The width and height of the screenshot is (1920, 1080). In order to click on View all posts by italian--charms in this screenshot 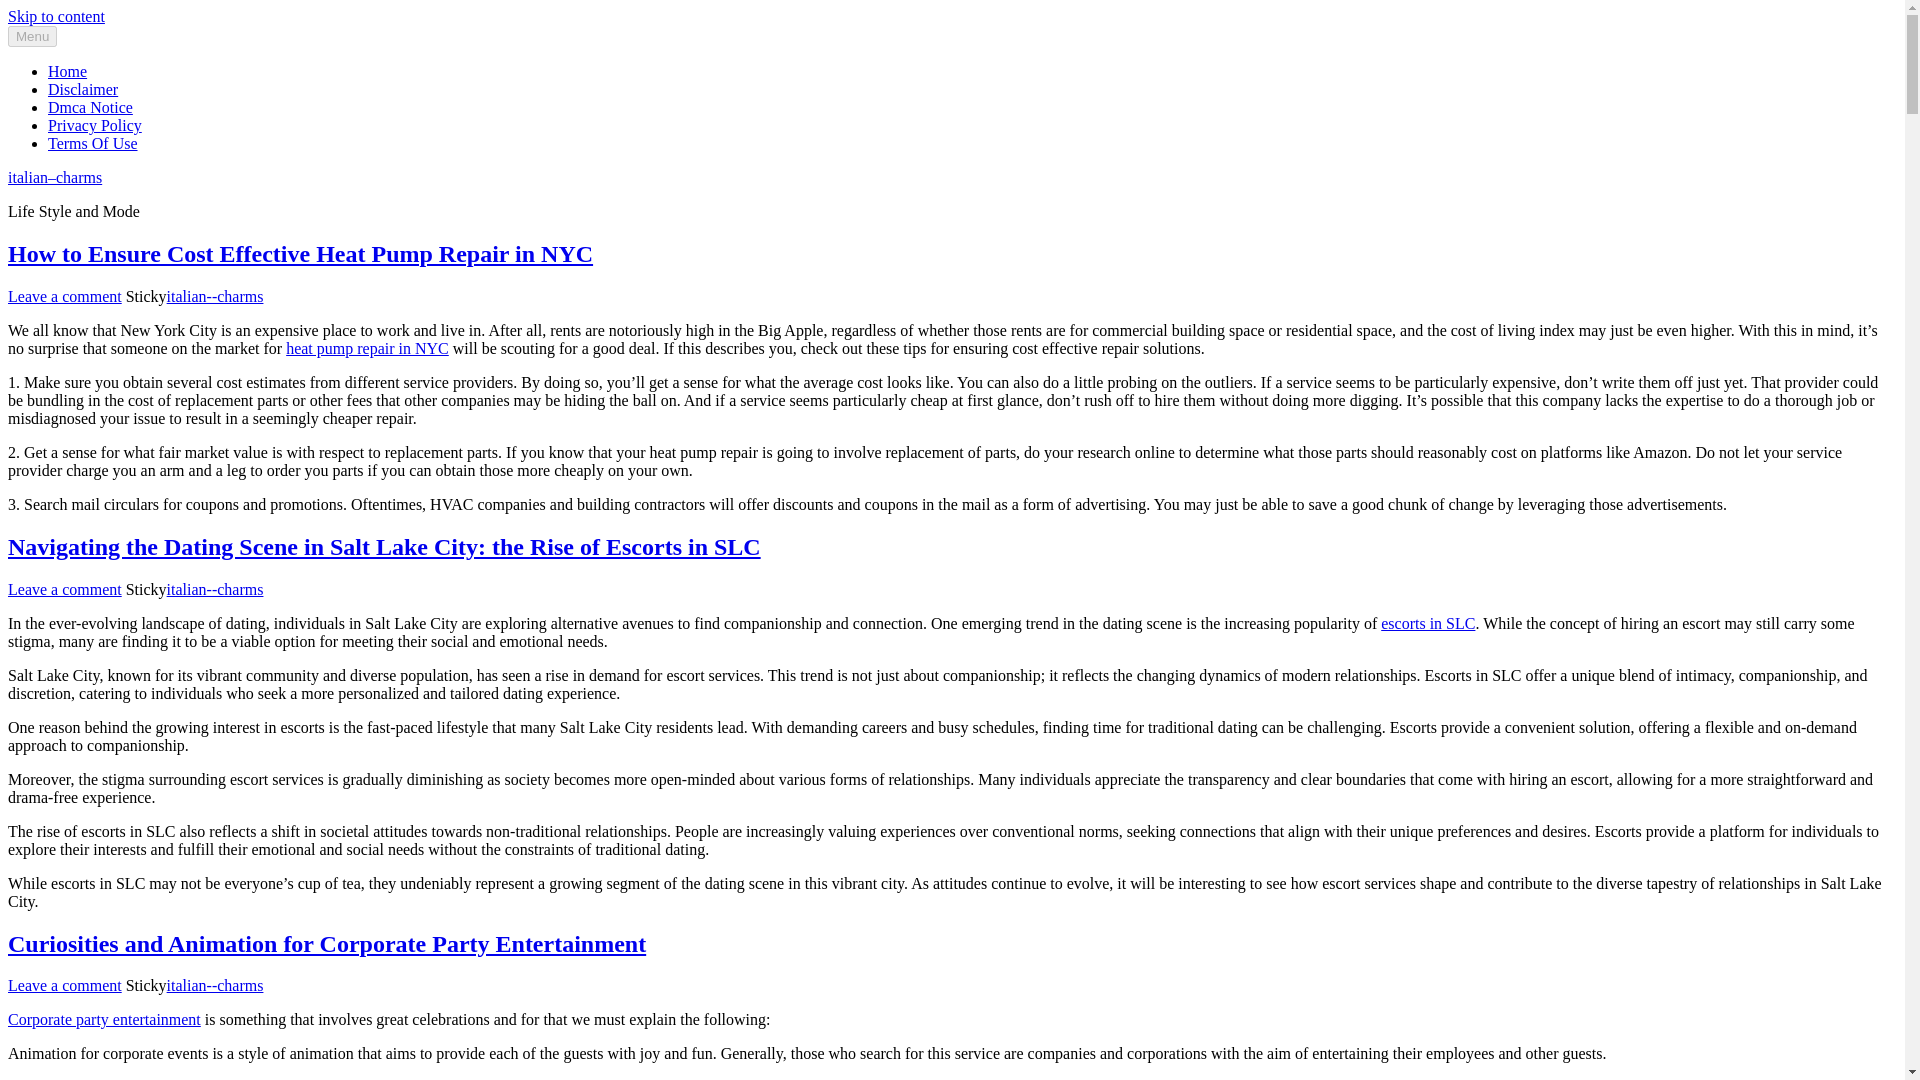, I will do `click(216, 590)`.